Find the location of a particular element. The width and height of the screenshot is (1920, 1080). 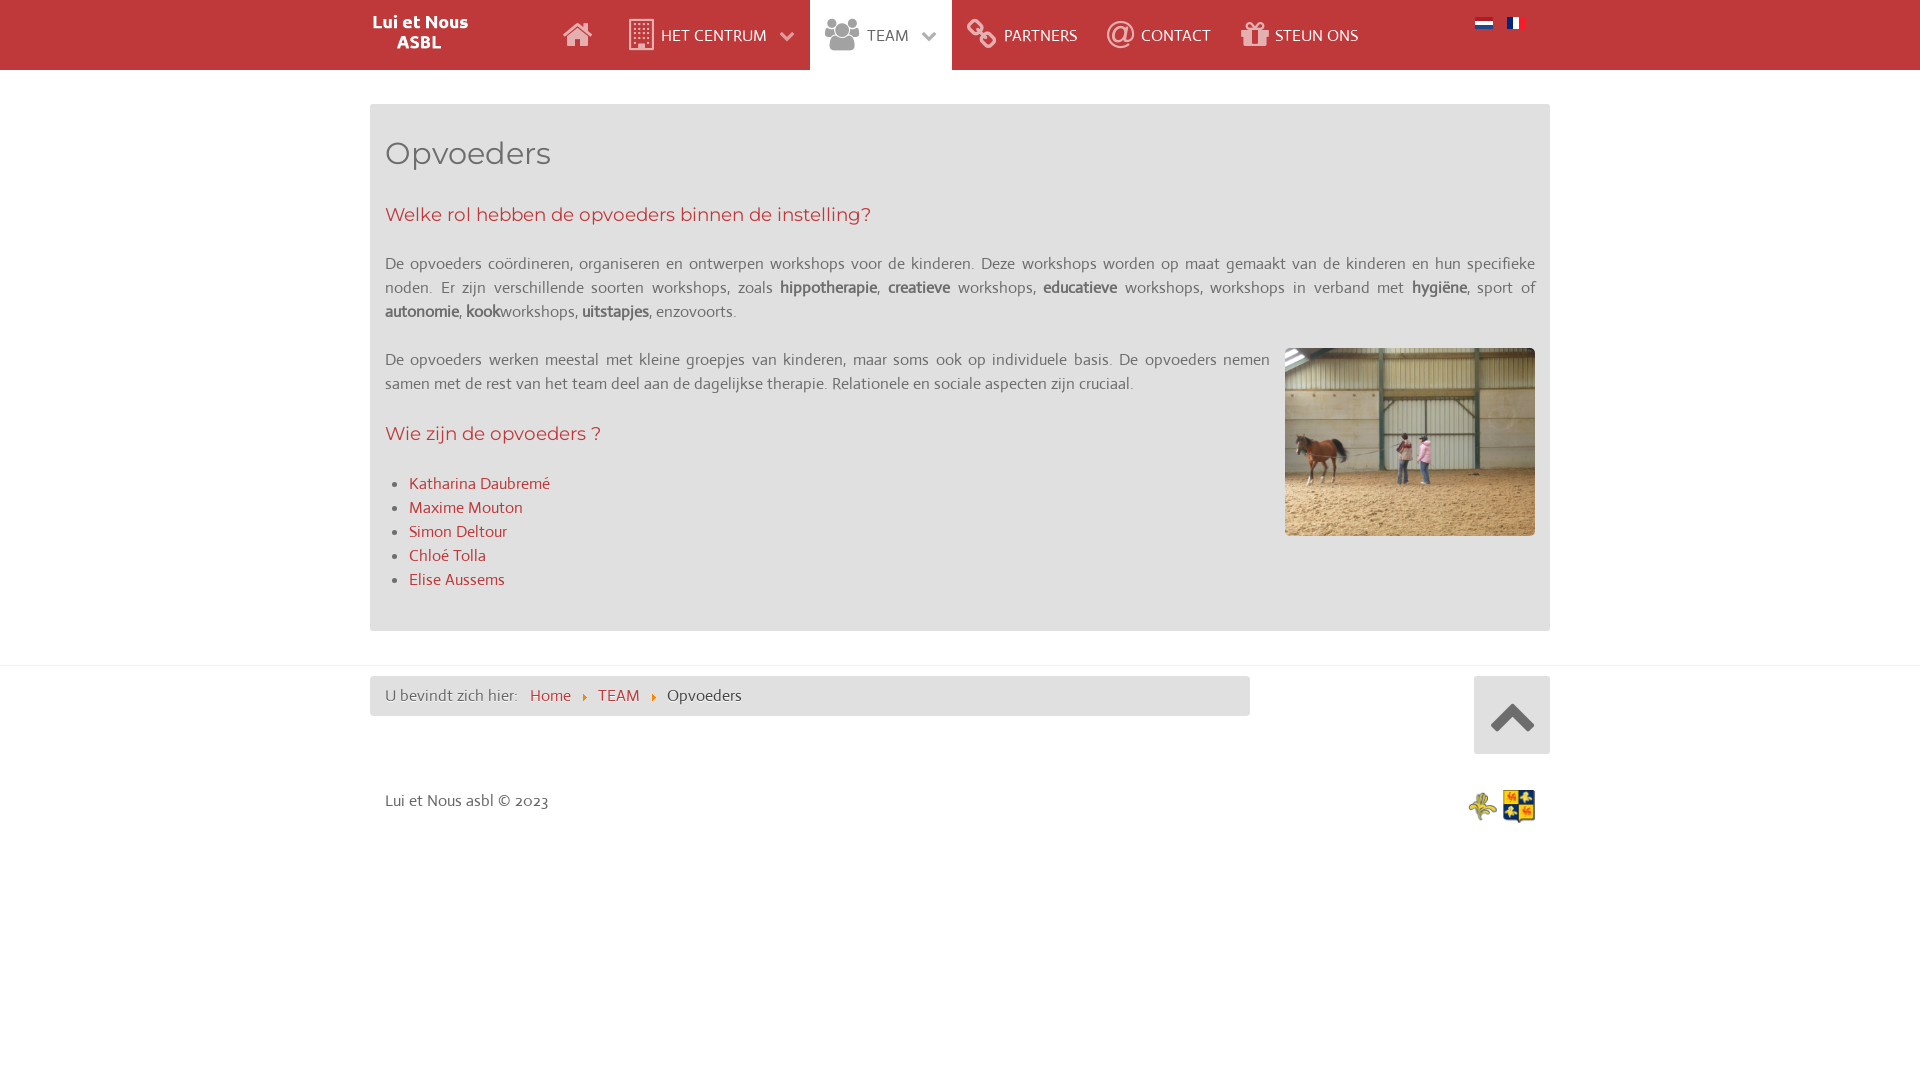

Nederlands is located at coordinates (1484, 23).